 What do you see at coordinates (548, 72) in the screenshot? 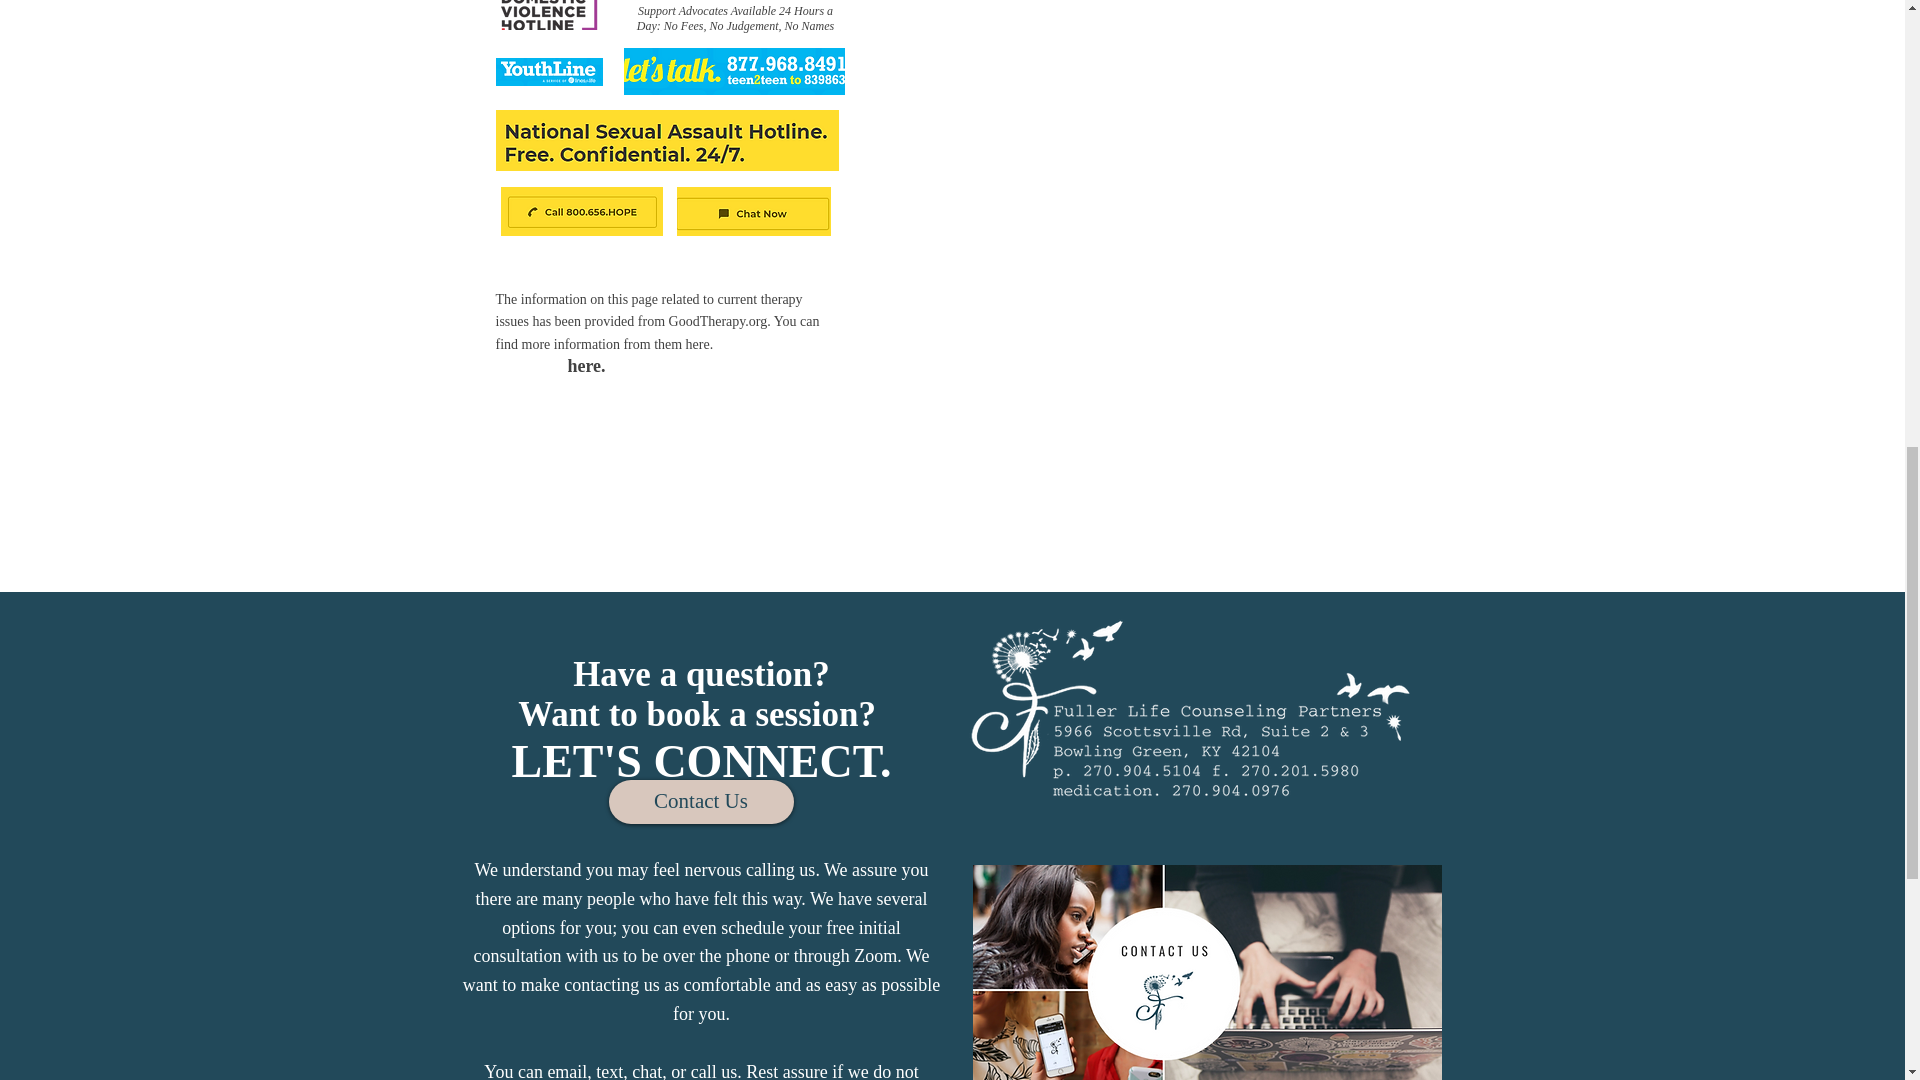
I see `youth line 1.PNG` at bounding box center [548, 72].